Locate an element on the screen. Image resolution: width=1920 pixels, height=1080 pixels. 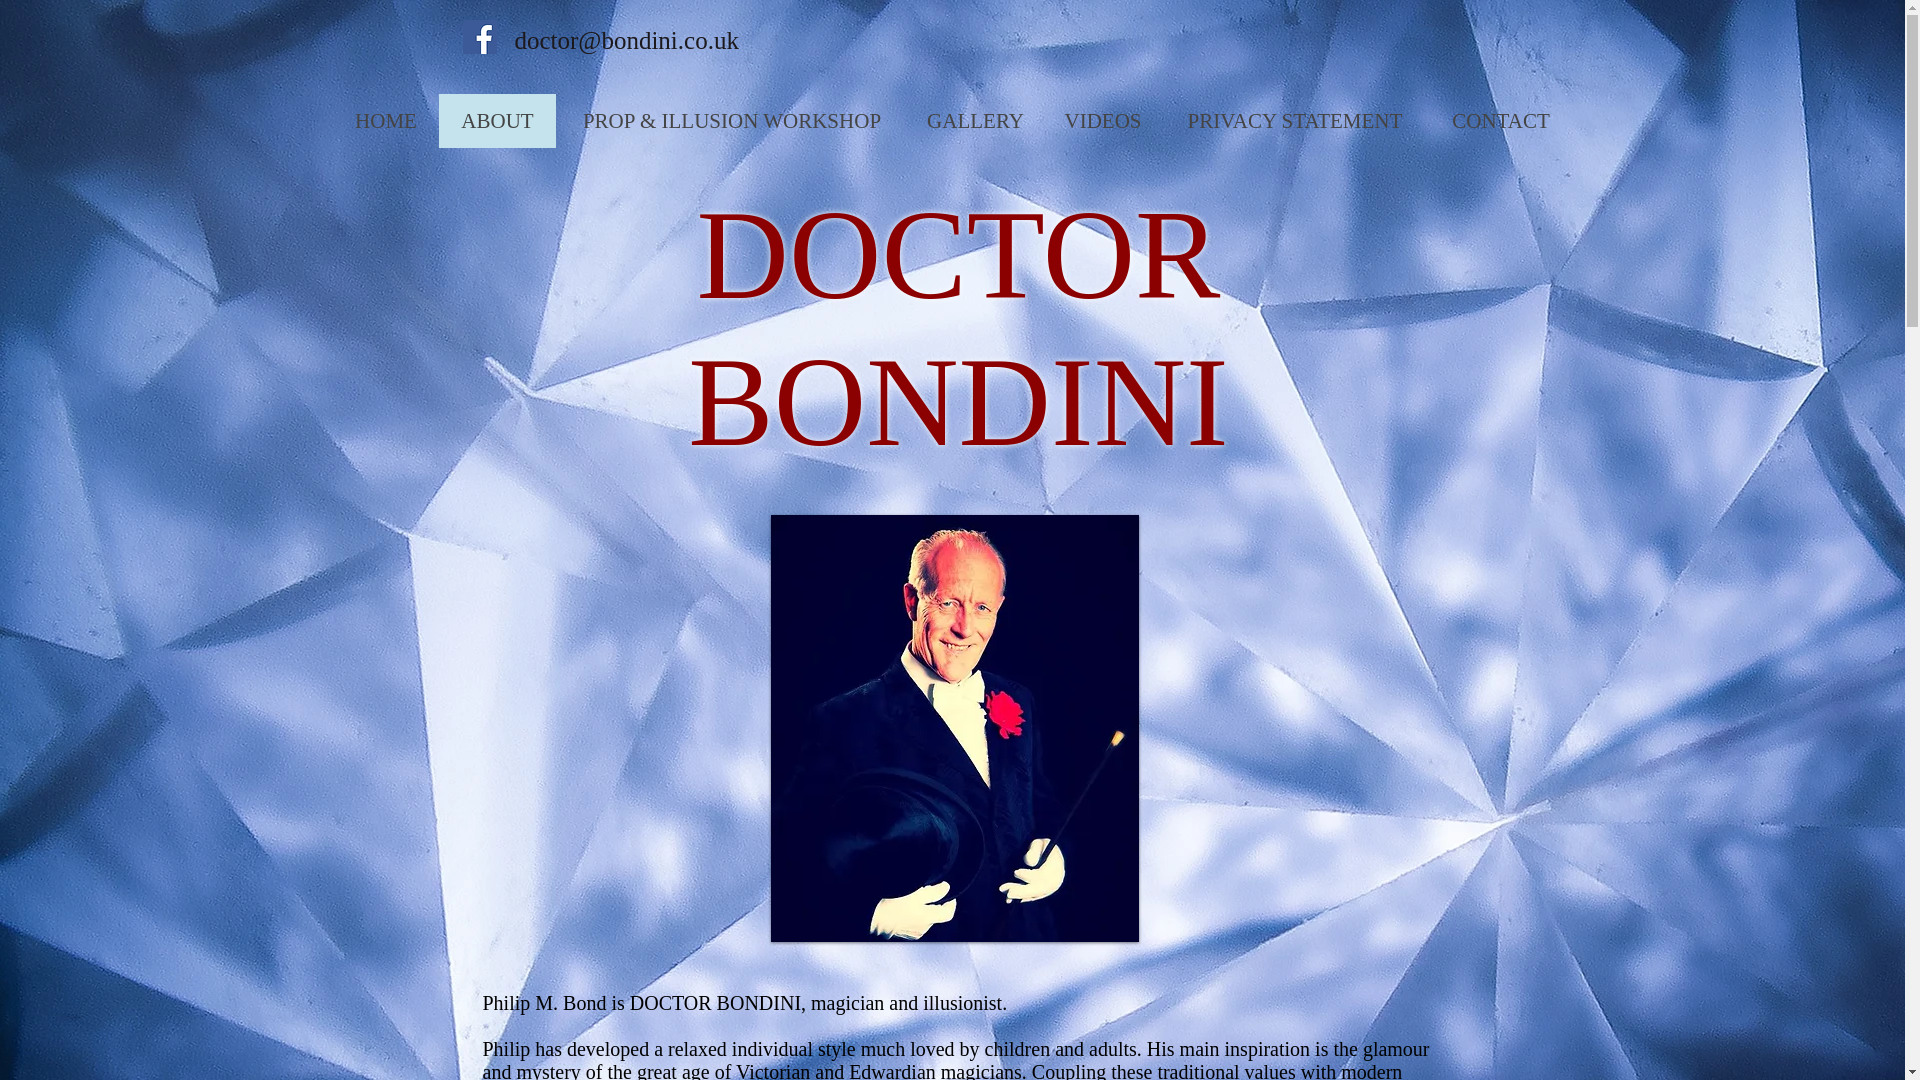
CONTACT is located at coordinates (1500, 120).